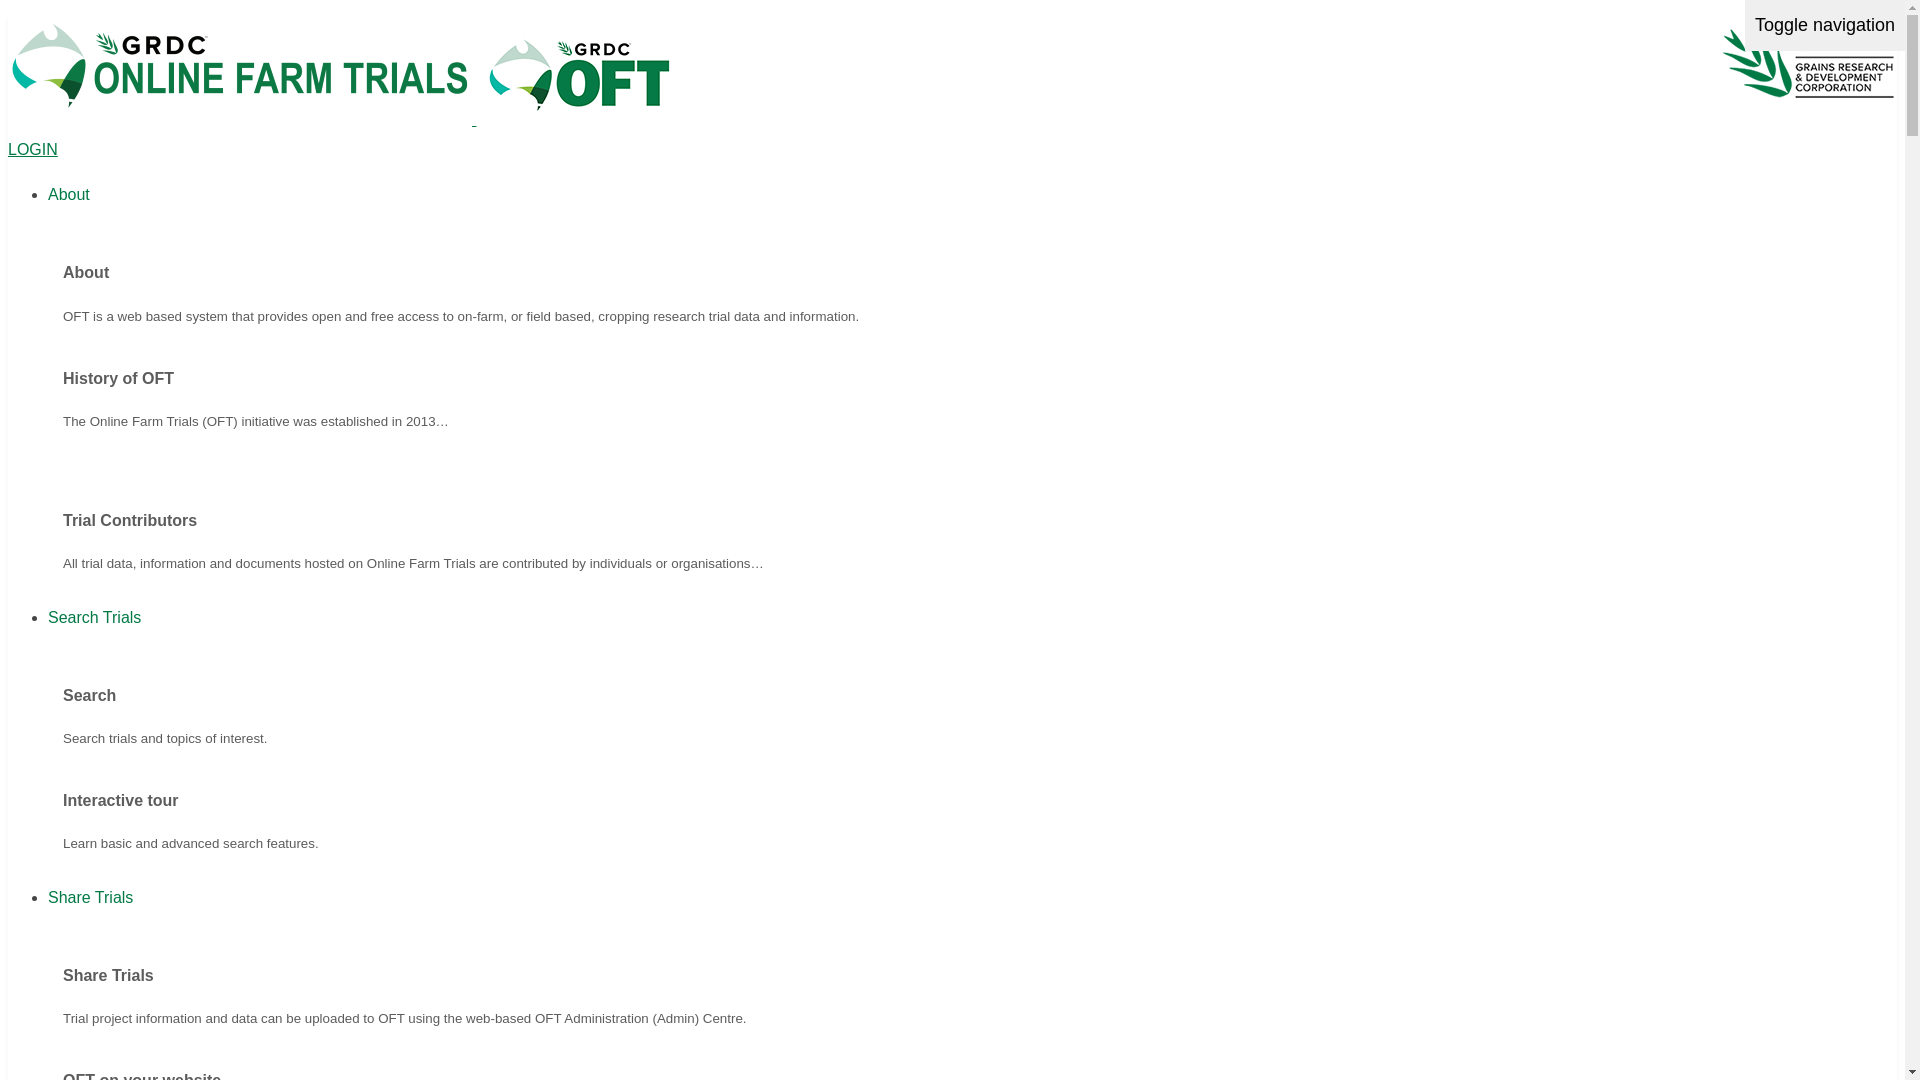  What do you see at coordinates (90, 898) in the screenshot?
I see `Share Trials` at bounding box center [90, 898].